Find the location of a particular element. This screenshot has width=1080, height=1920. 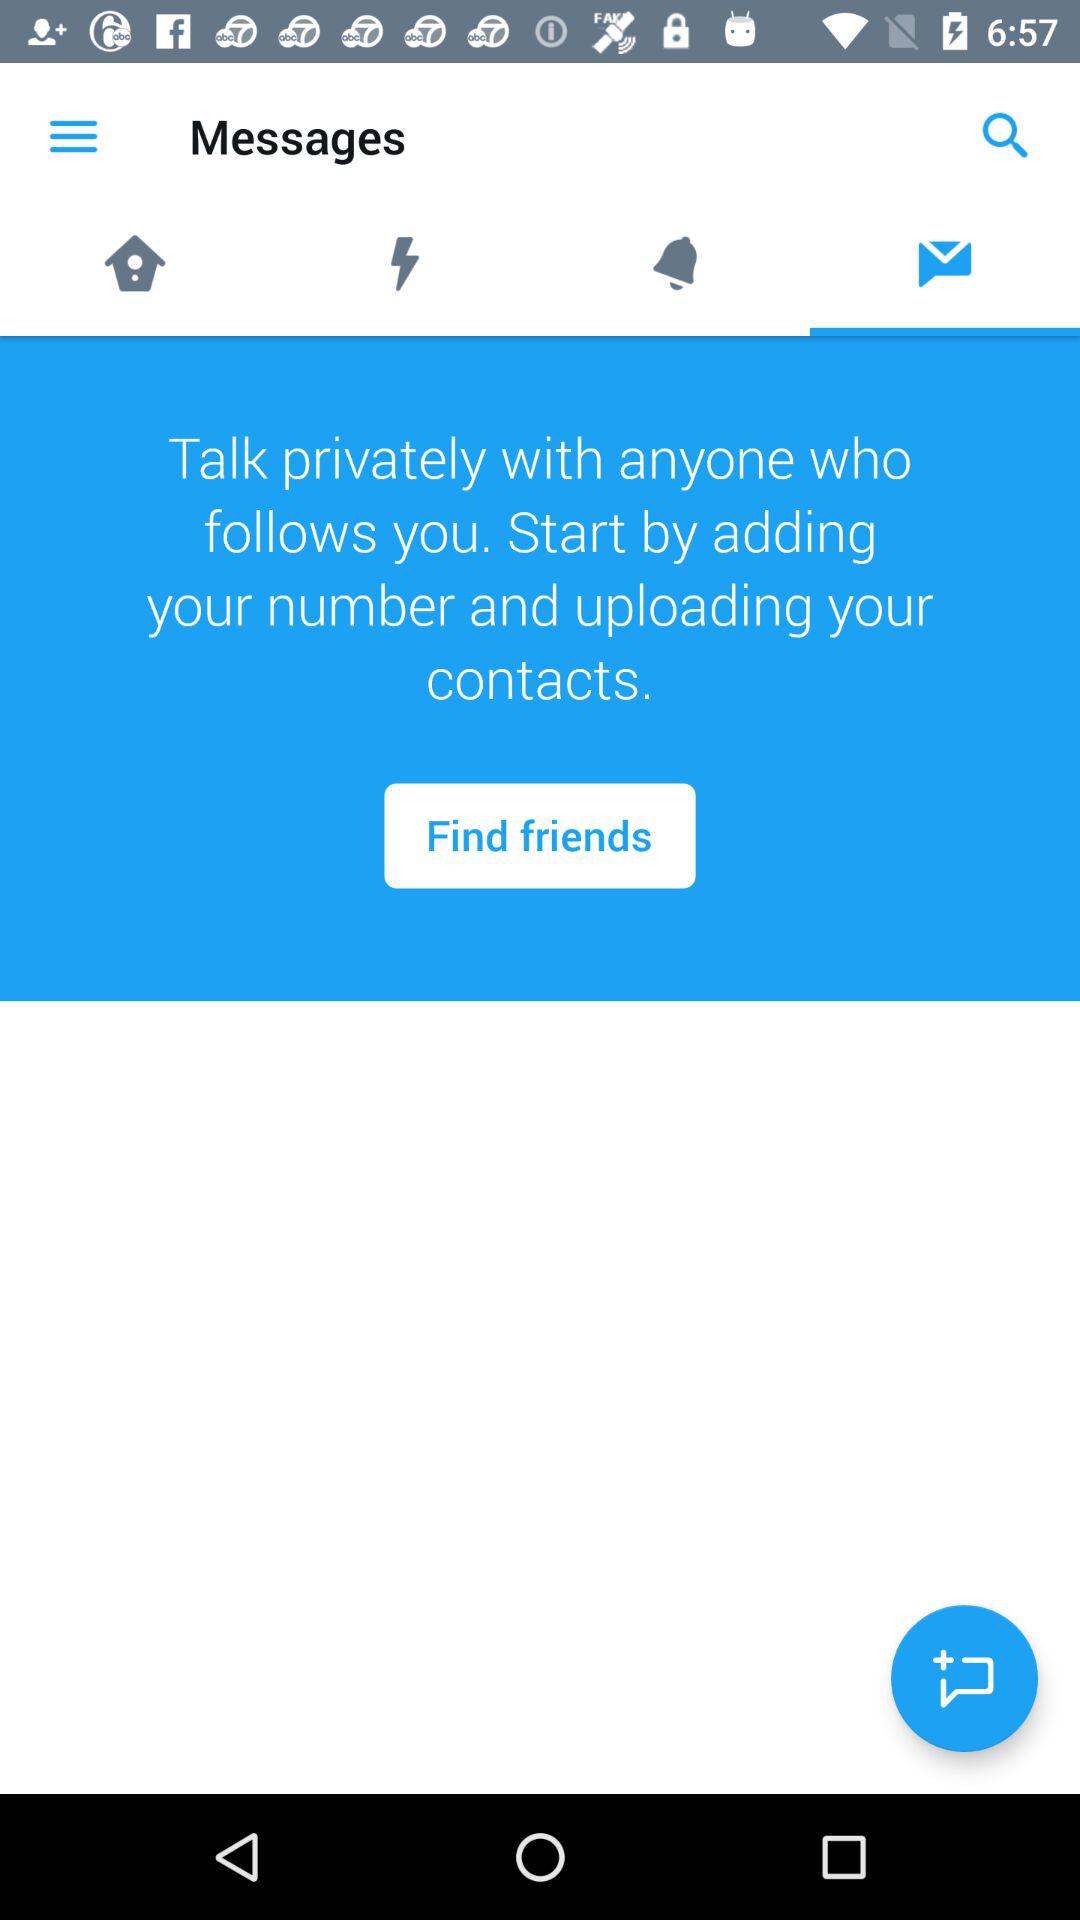

select item below talk privately with is located at coordinates (964, 1678).